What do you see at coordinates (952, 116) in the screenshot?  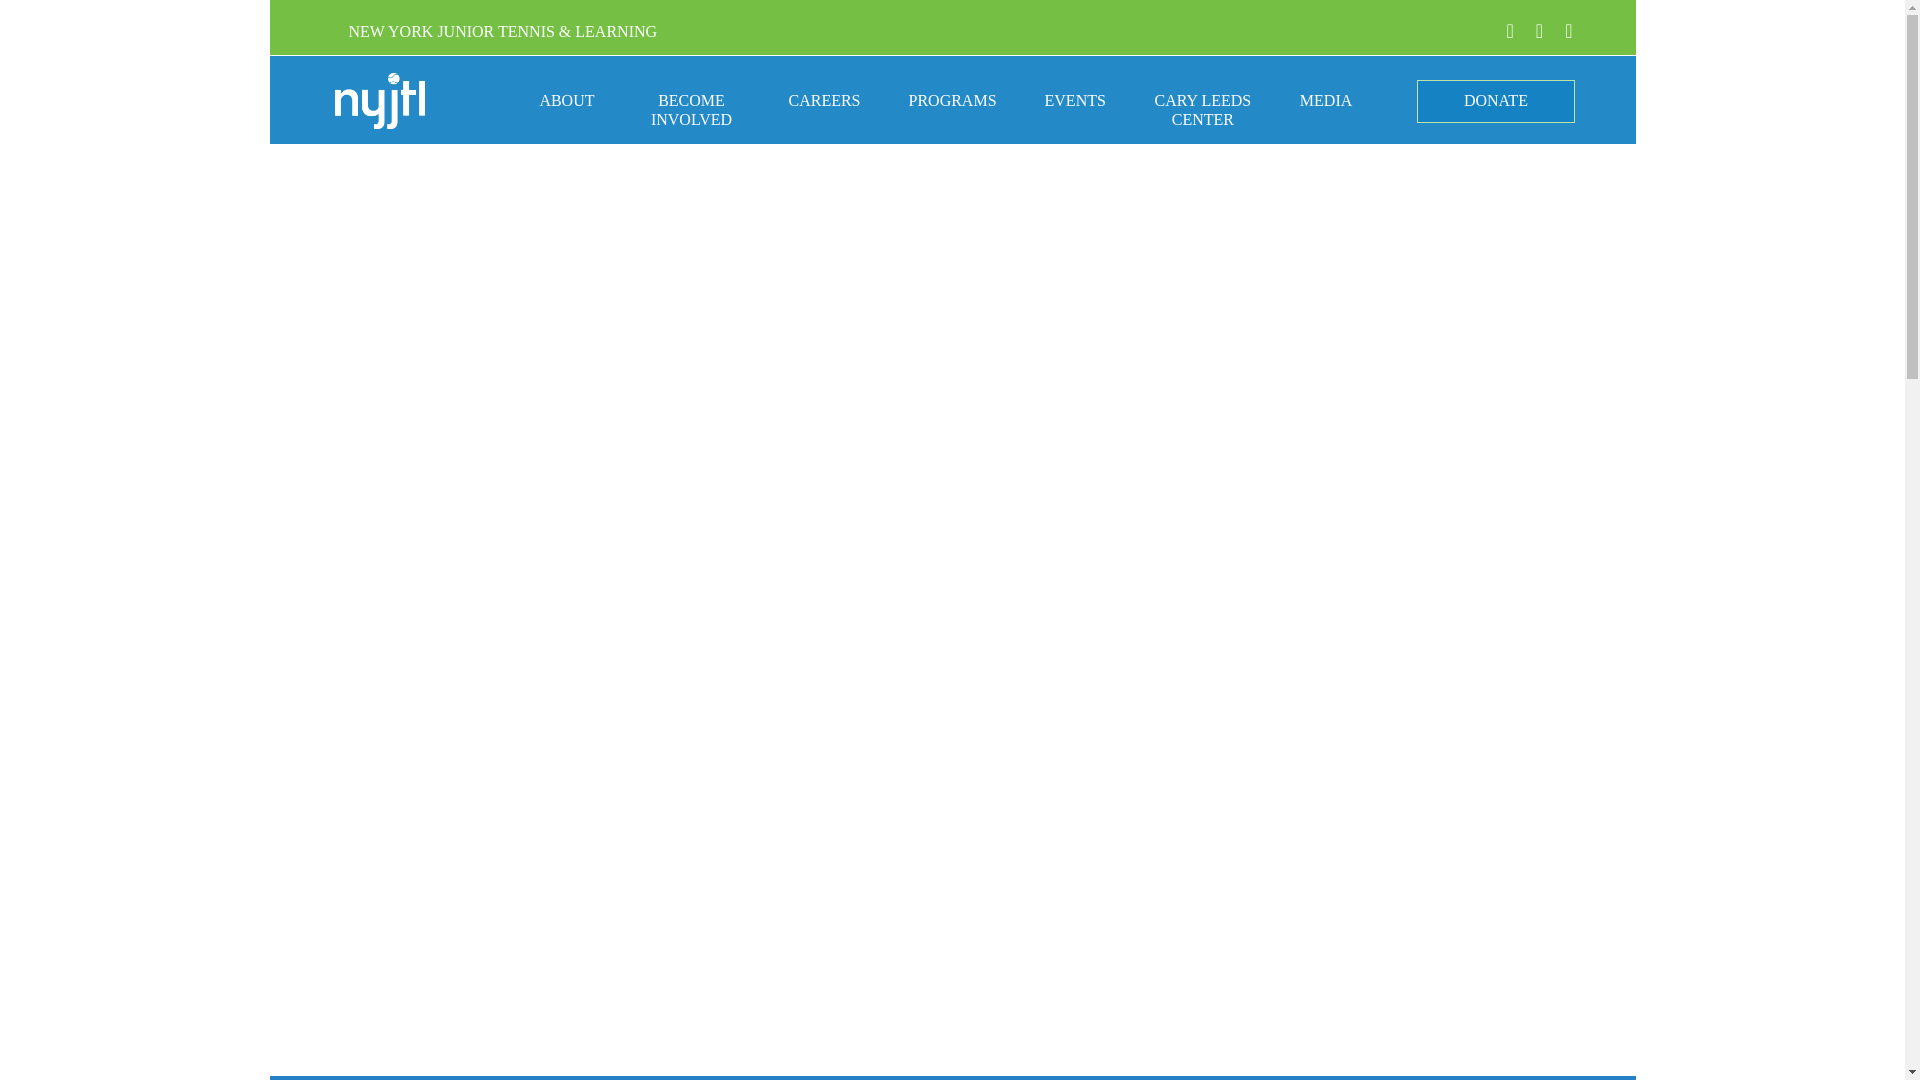 I see `PROGRAMS` at bounding box center [952, 116].